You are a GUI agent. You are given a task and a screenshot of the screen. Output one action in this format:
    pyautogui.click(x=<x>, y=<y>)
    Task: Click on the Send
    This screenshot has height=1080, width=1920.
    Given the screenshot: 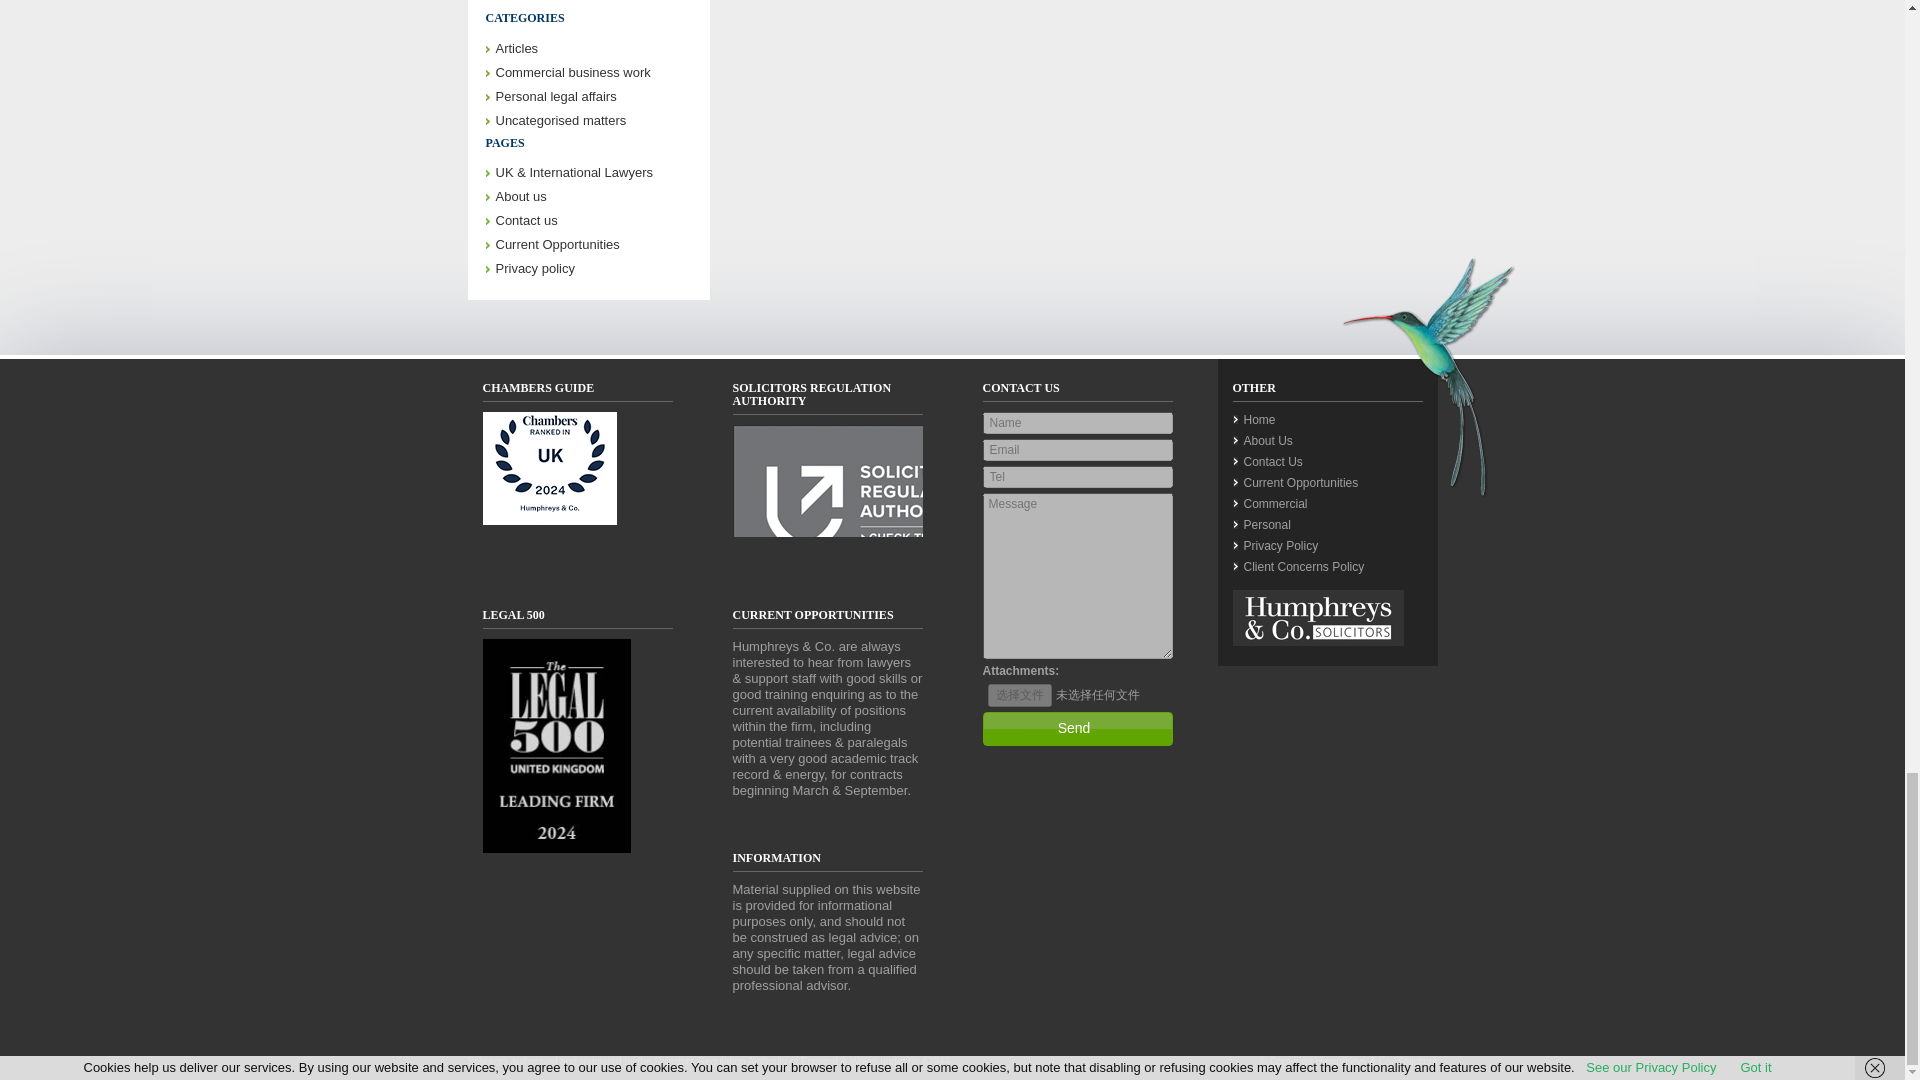 What is the action you would take?
    pyautogui.click(x=1076, y=728)
    